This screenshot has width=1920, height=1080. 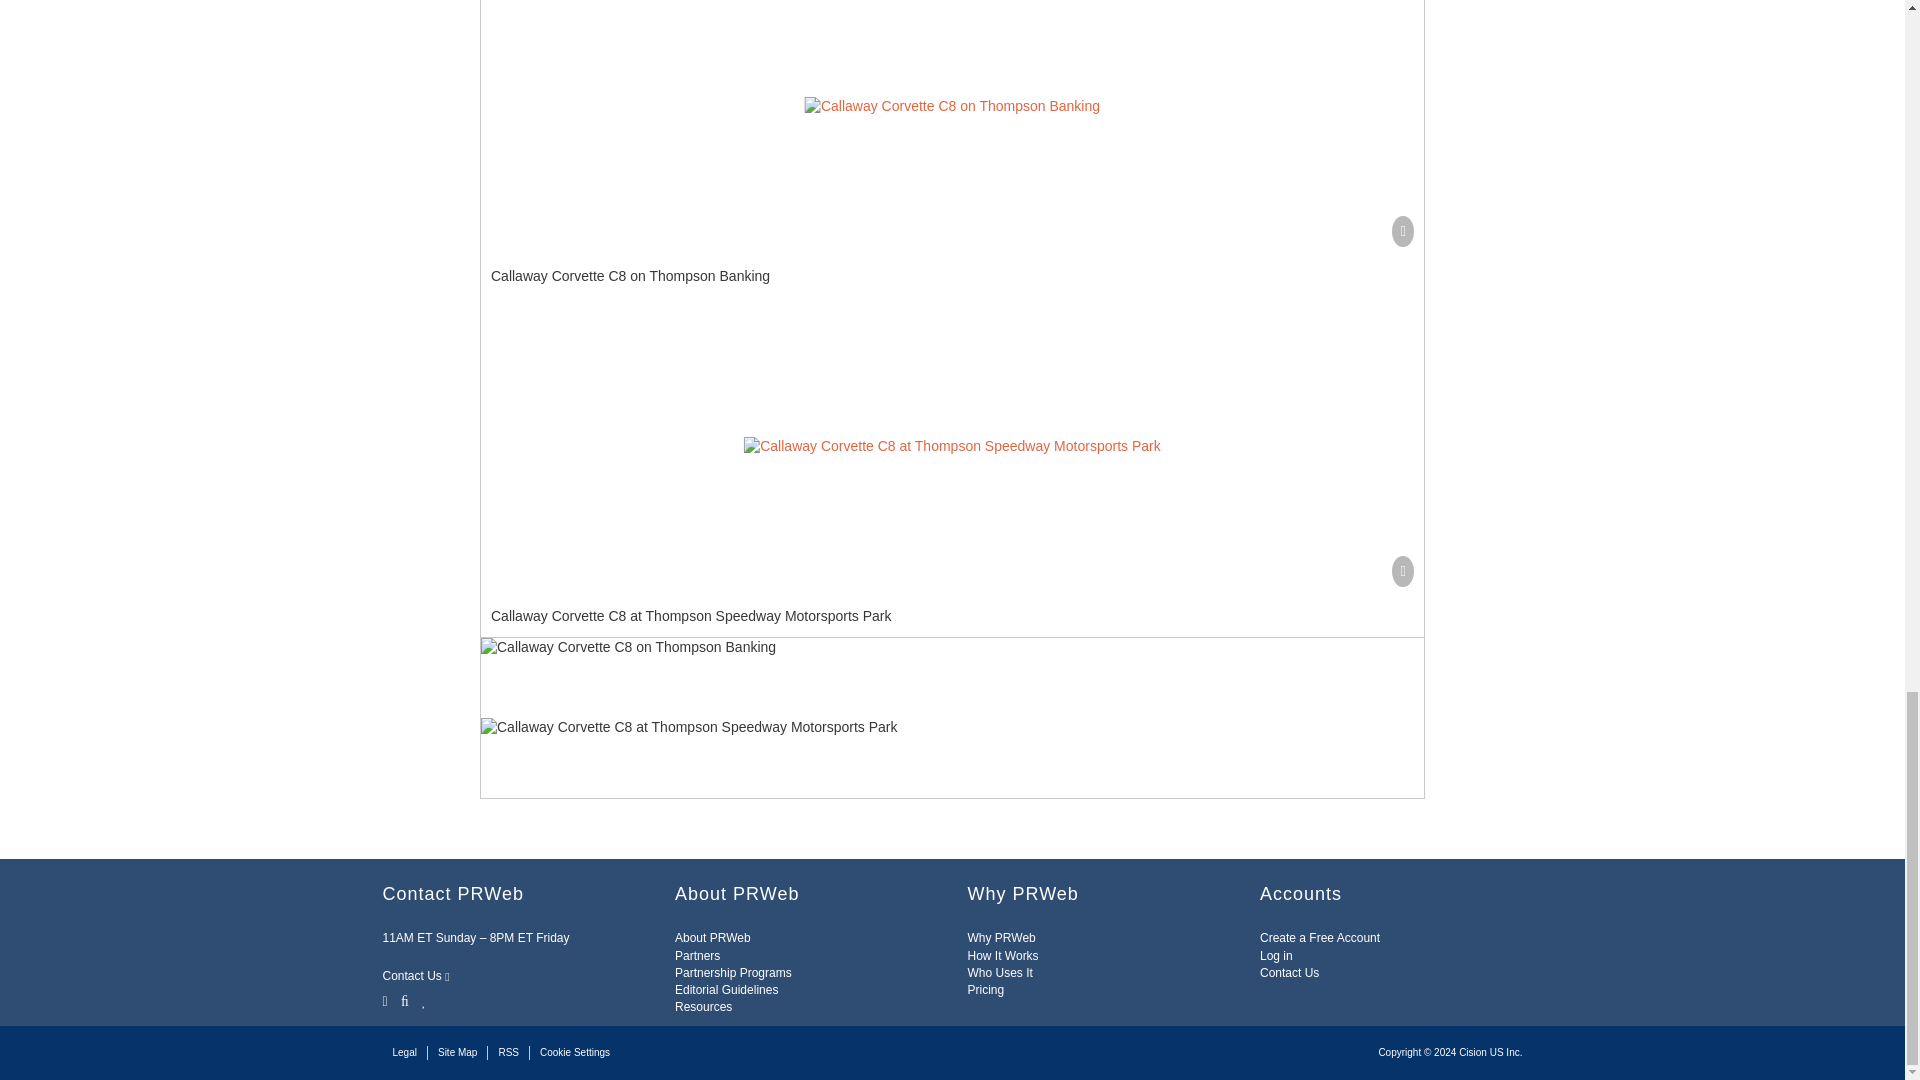 I want to click on Facebook, so click(x=404, y=1000).